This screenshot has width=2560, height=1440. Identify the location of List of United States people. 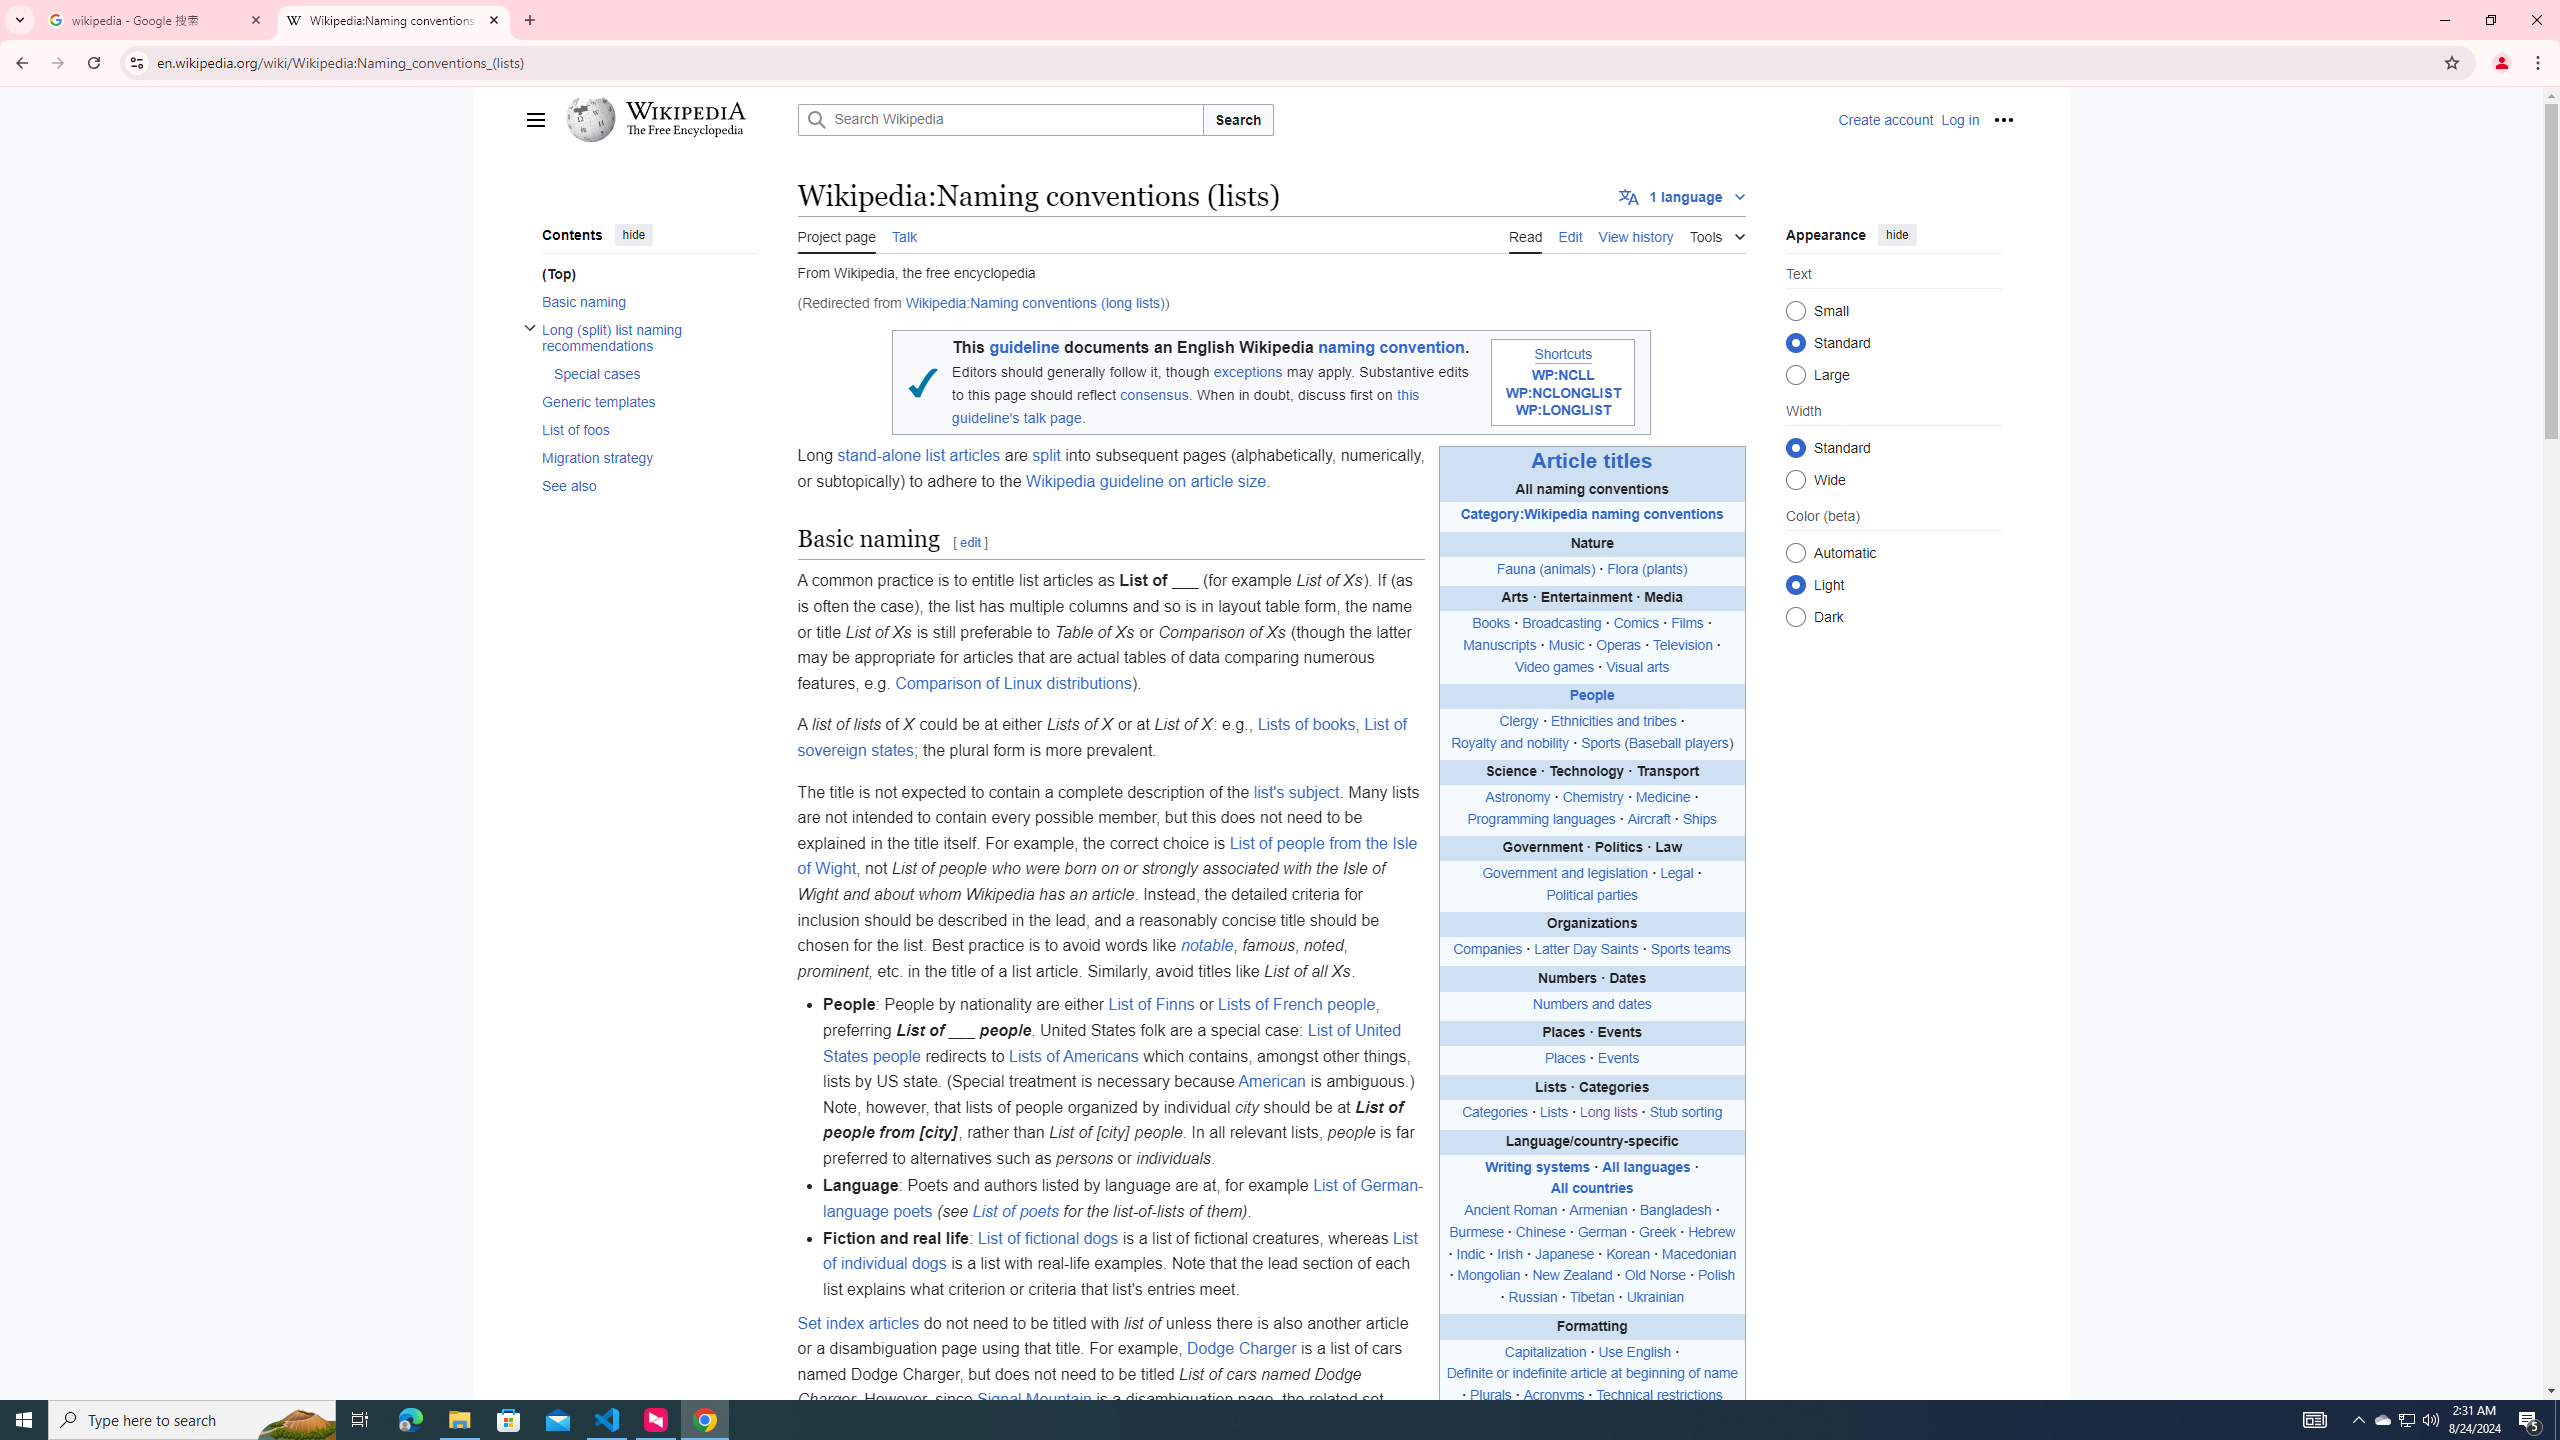
(1112, 1042).